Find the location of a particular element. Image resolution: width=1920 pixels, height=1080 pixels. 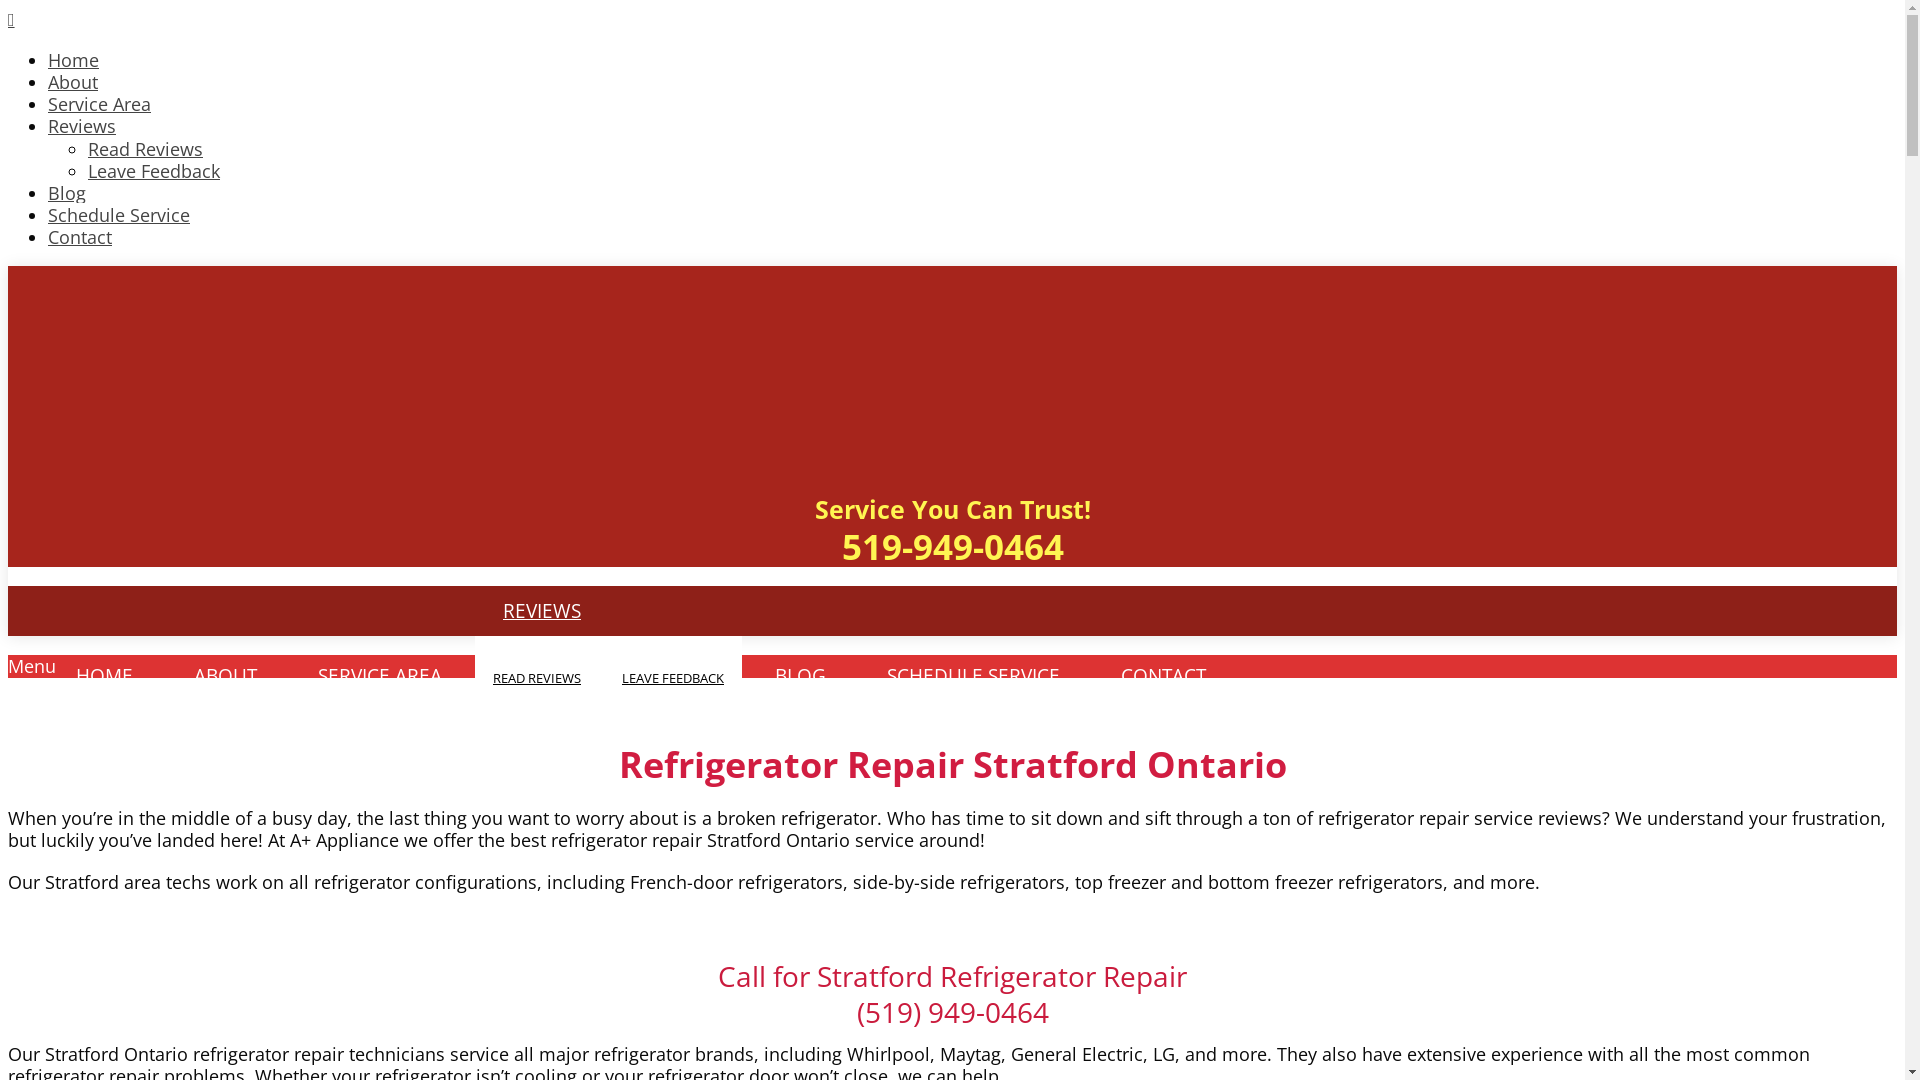

Schedule Service is located at coordinates (119, 215).